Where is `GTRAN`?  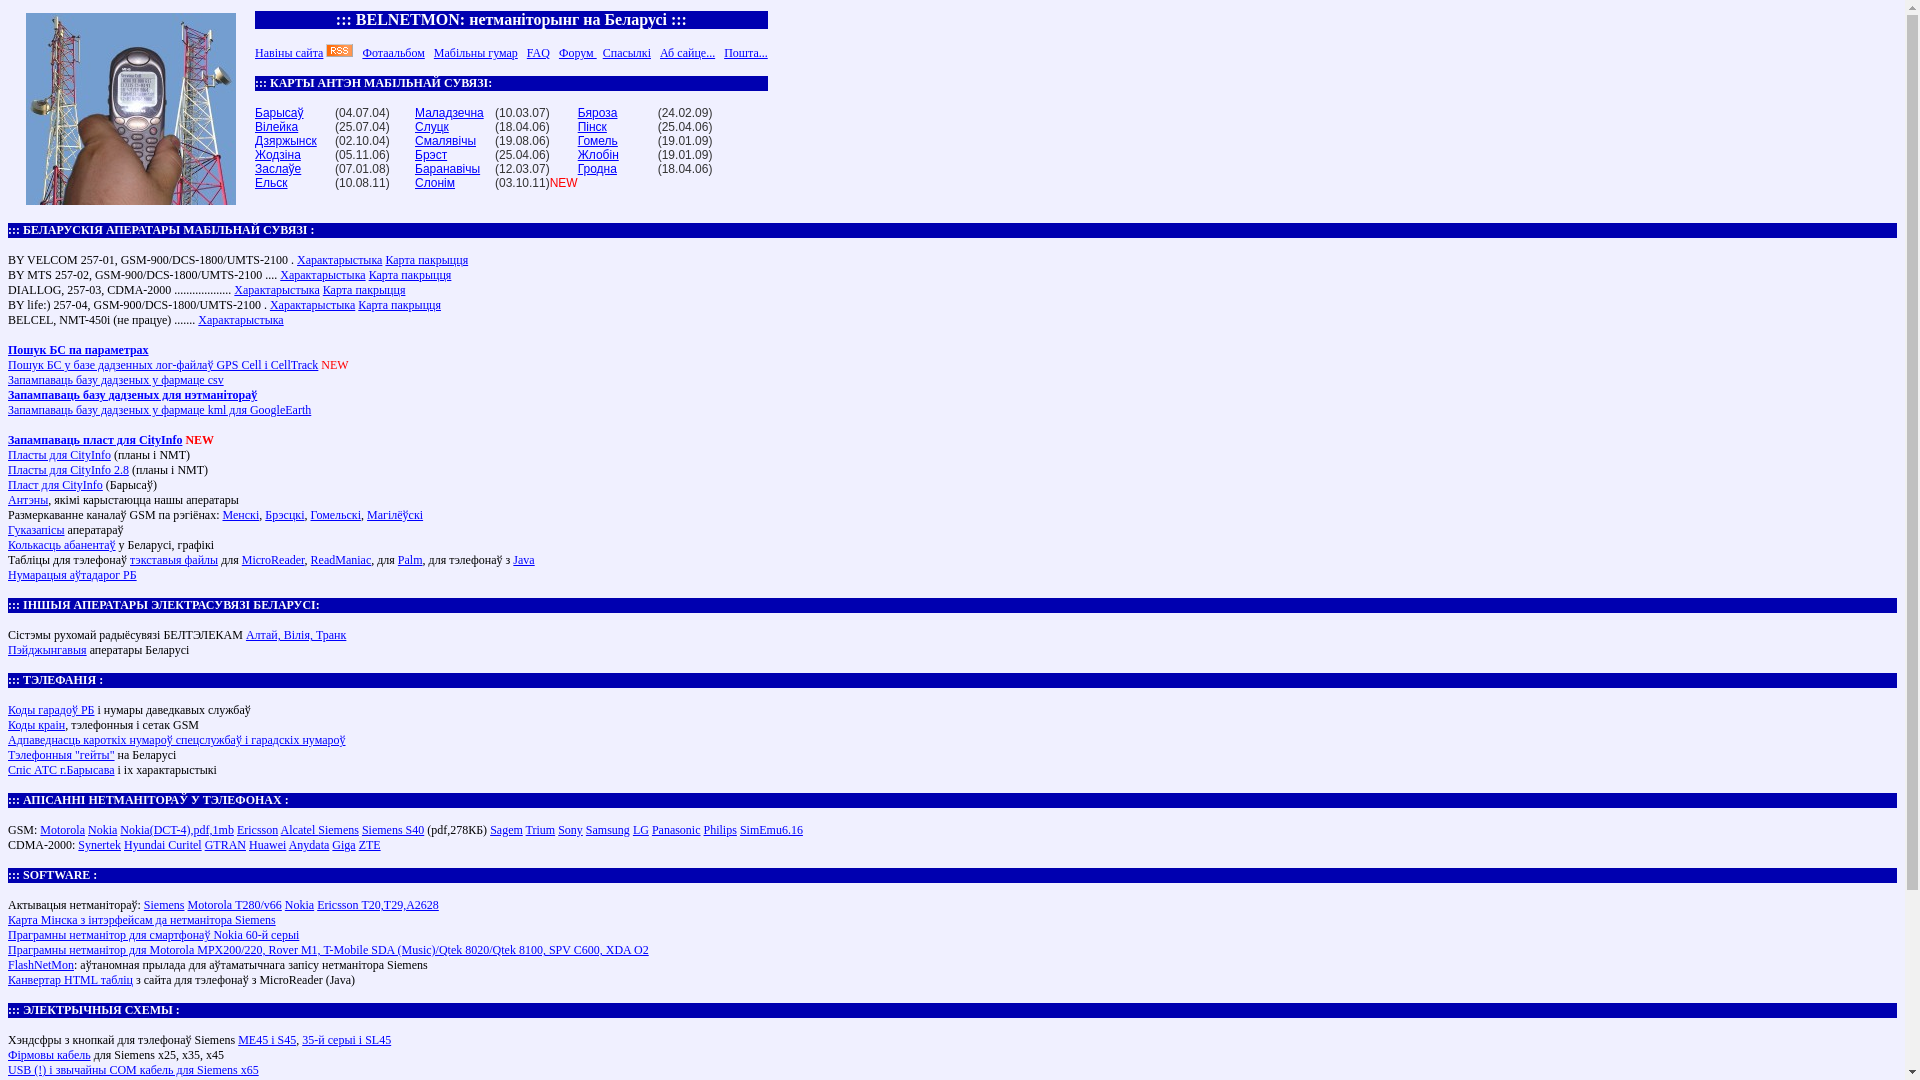
GTRAN is located at coordinates (225, 845).